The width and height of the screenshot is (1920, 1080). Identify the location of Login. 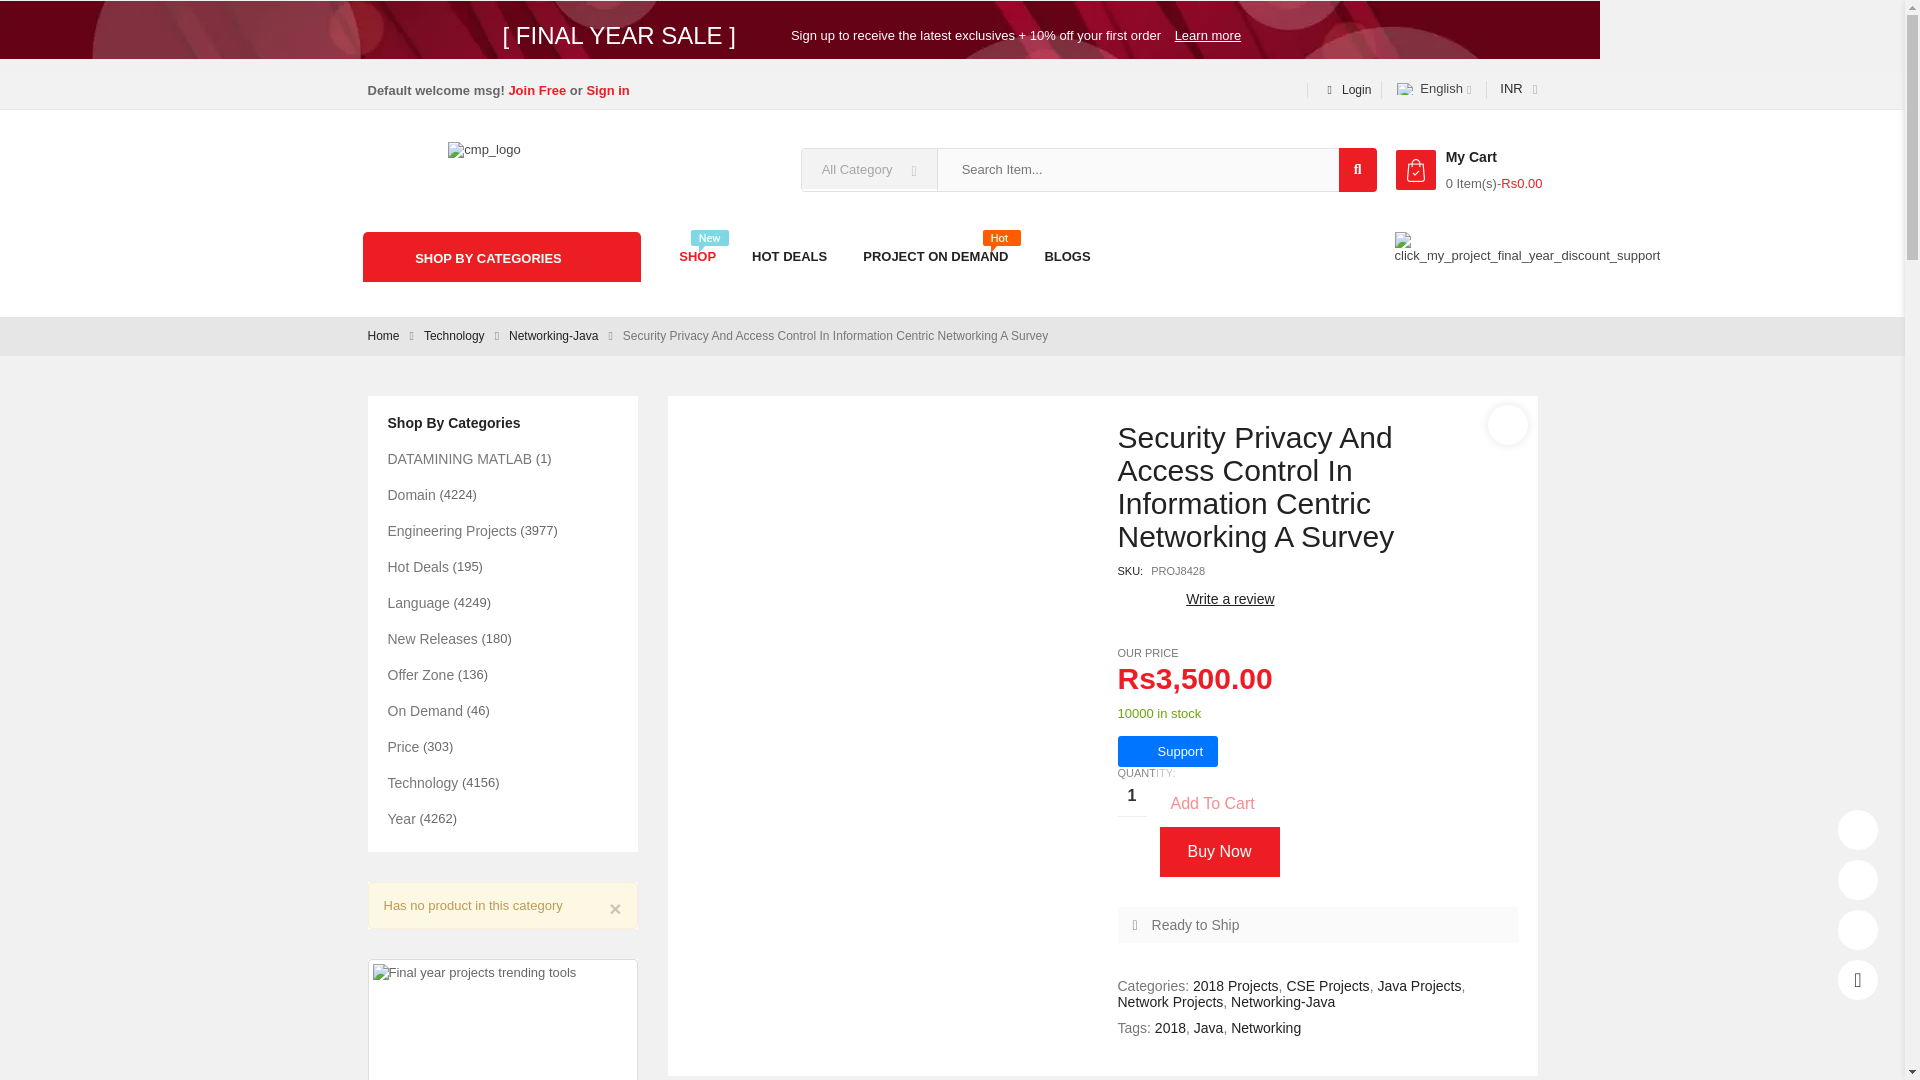
(1344, 90).